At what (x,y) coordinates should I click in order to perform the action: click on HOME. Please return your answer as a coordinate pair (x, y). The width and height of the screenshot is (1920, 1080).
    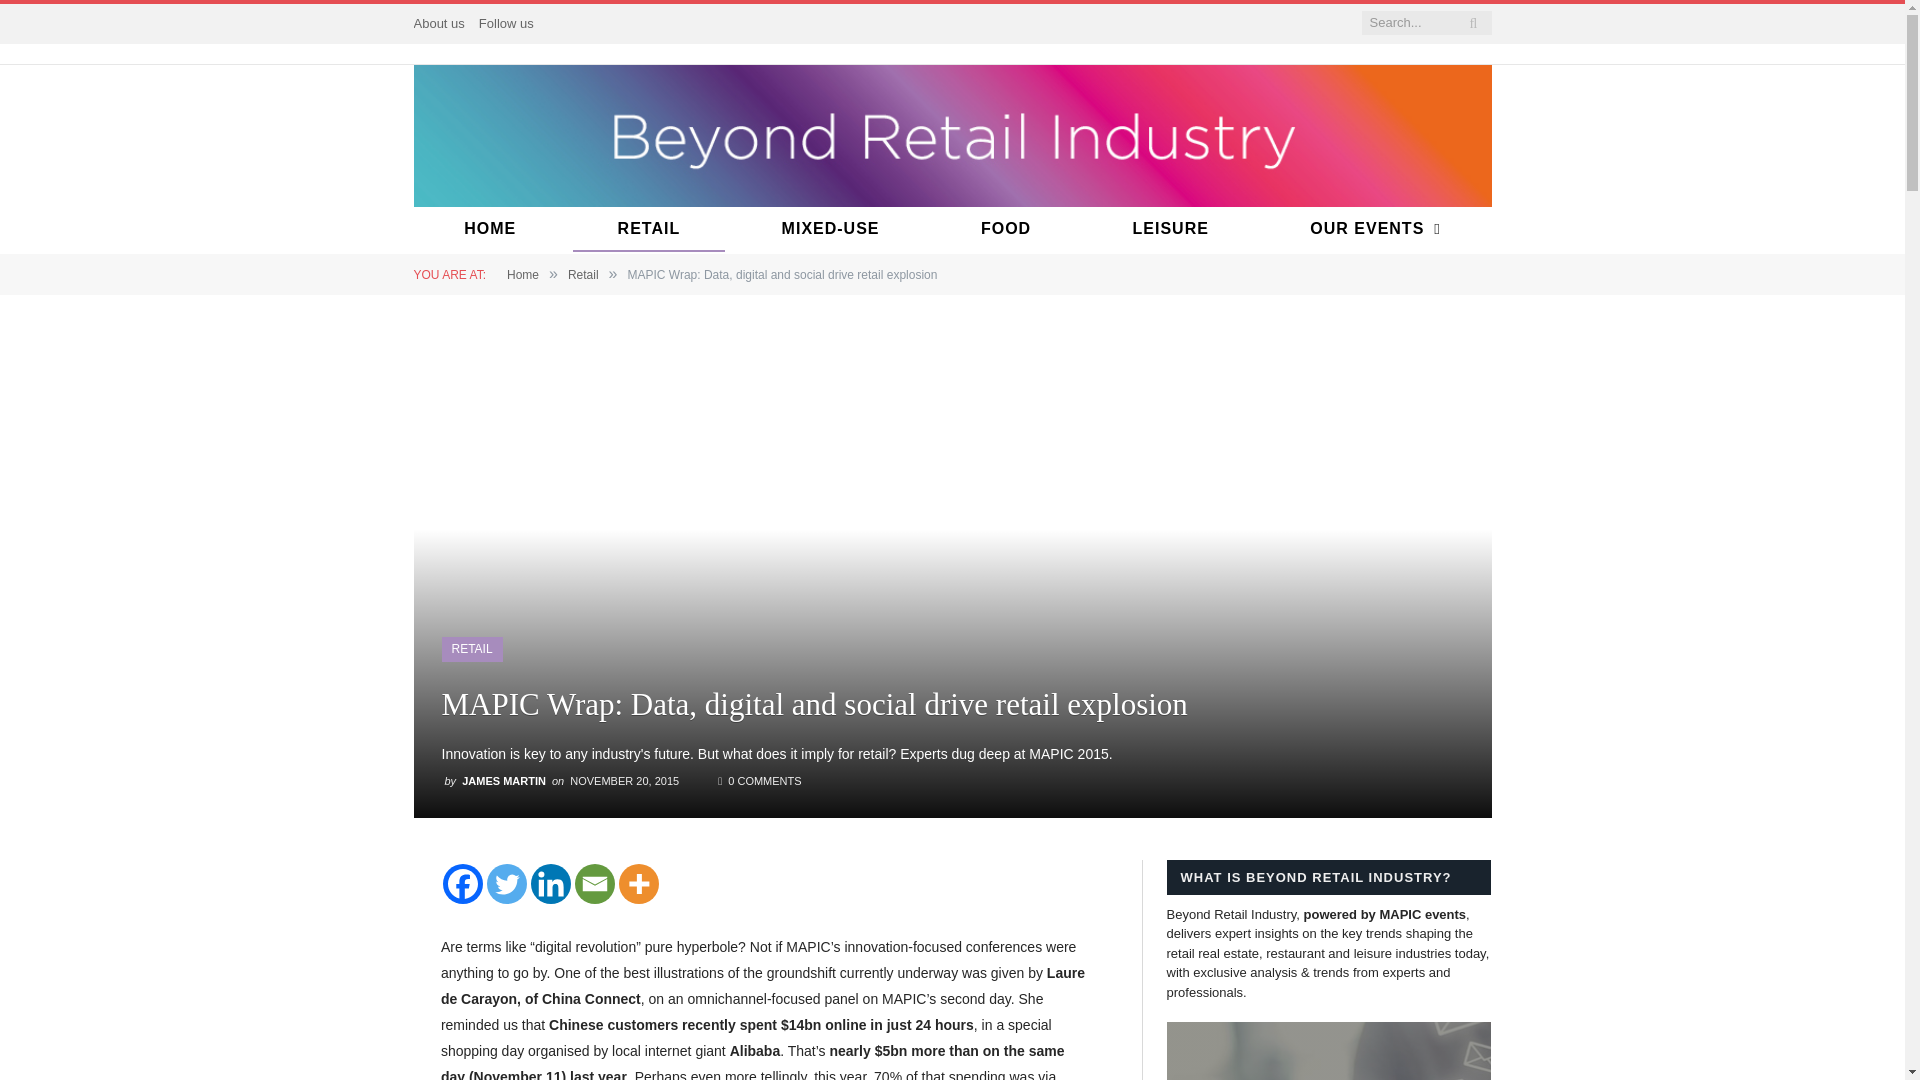
    Looking at the image, I should click on (489, 230).